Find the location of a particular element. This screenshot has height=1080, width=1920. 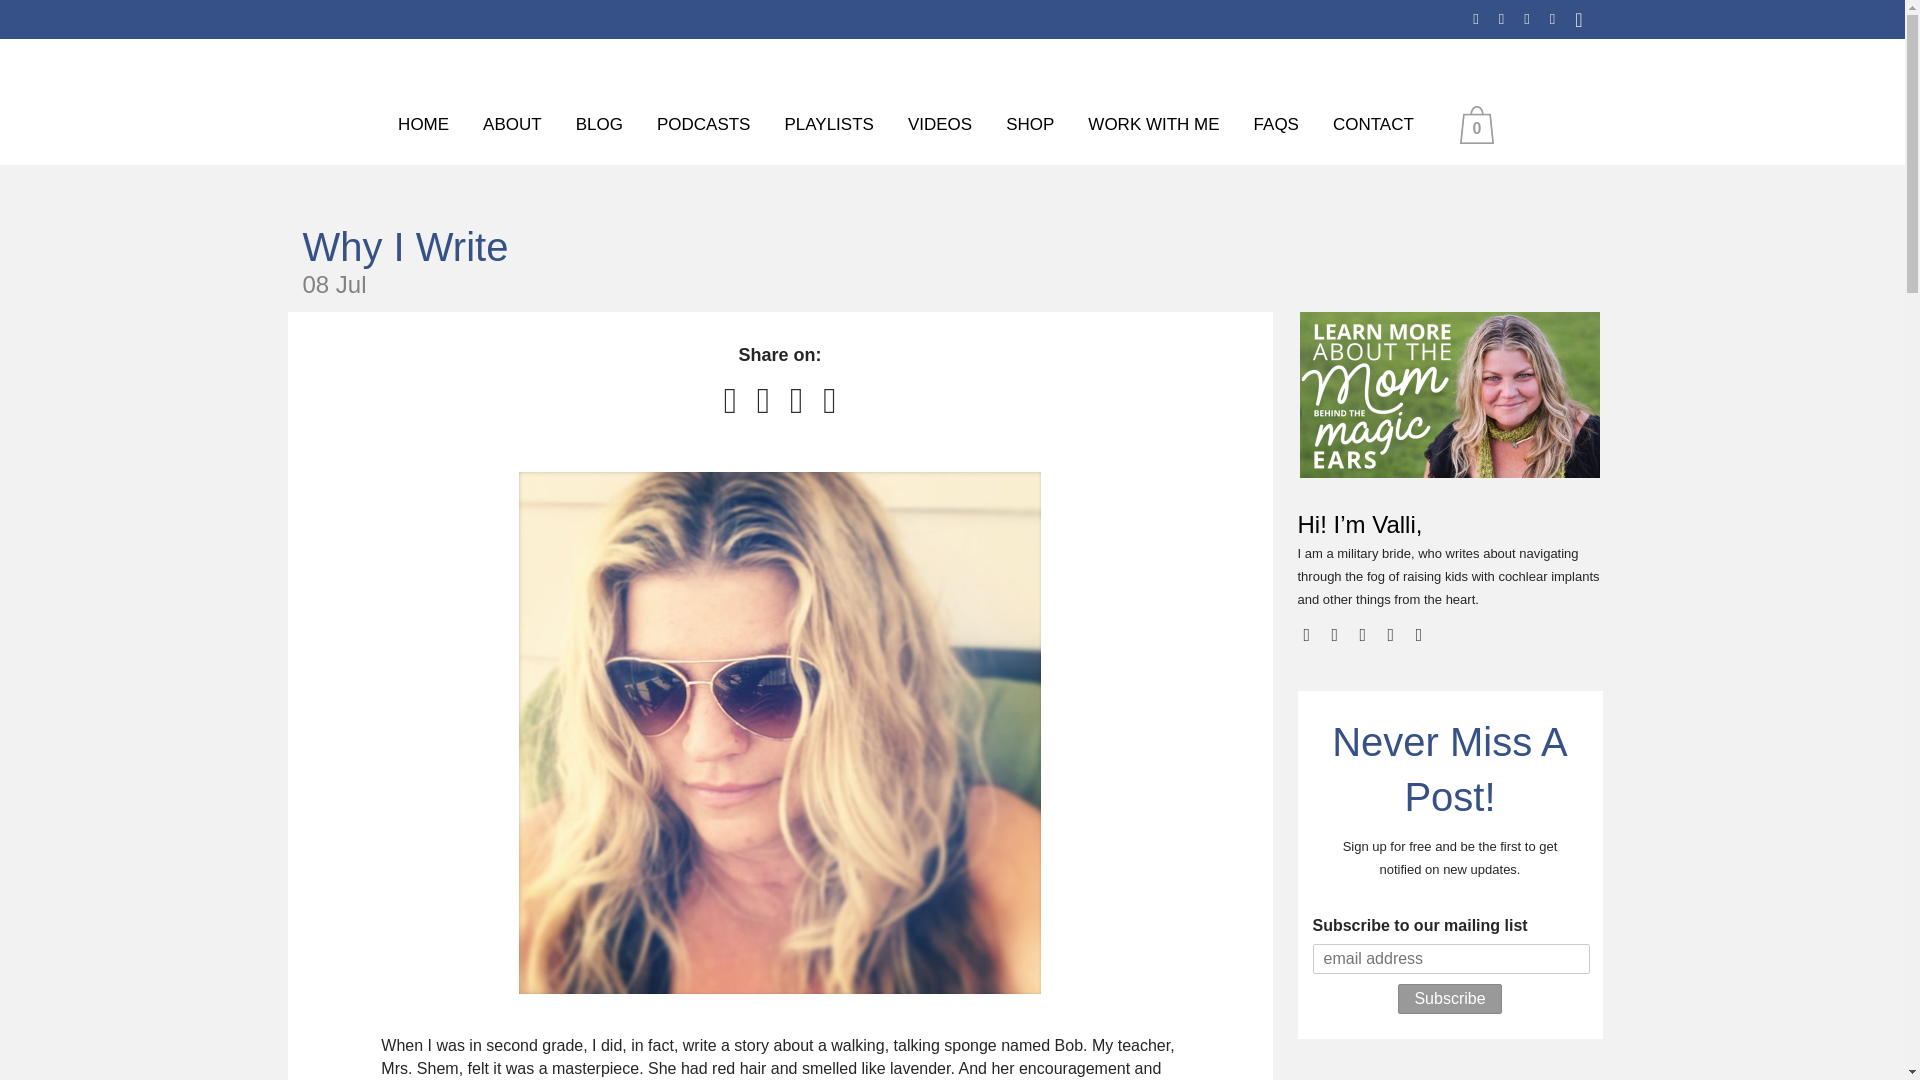

SHOP is located at coordinates (1030, 125).